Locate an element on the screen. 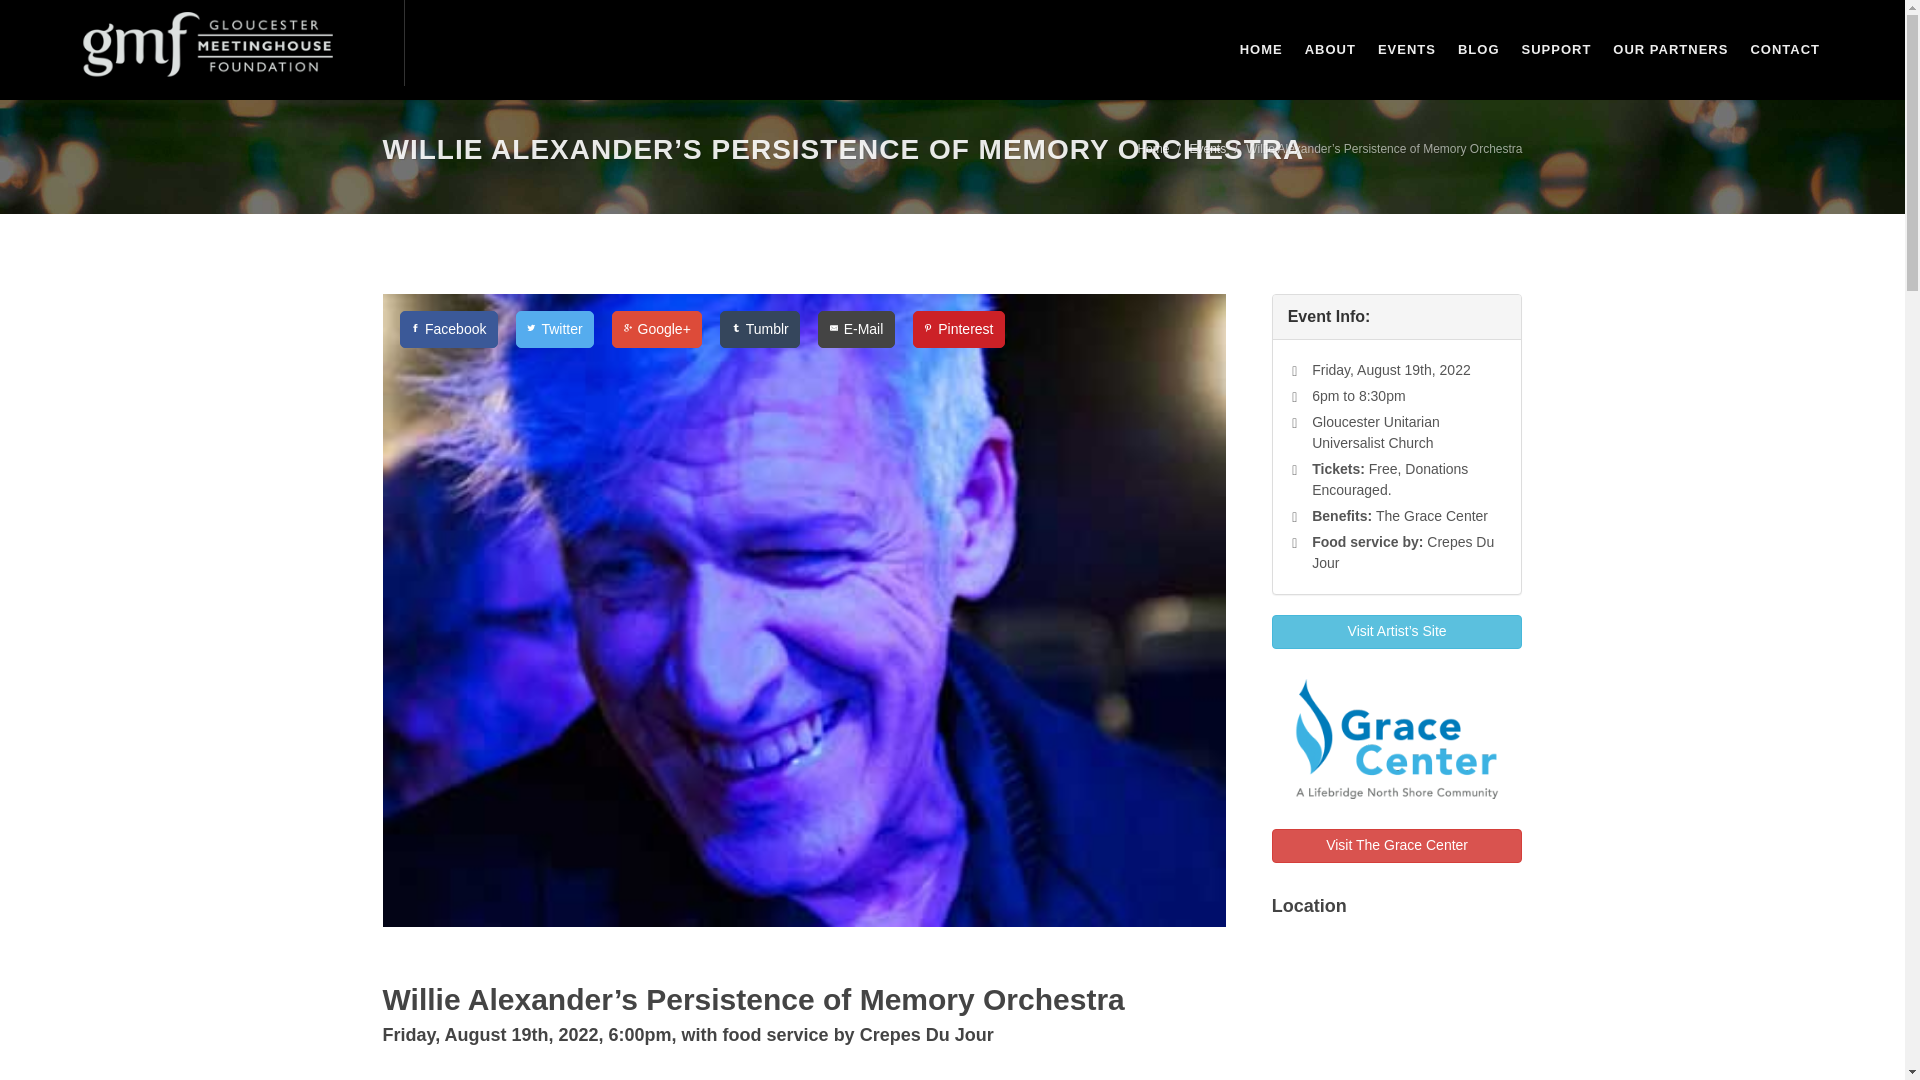  Events is located at coordinates (1207, 148).